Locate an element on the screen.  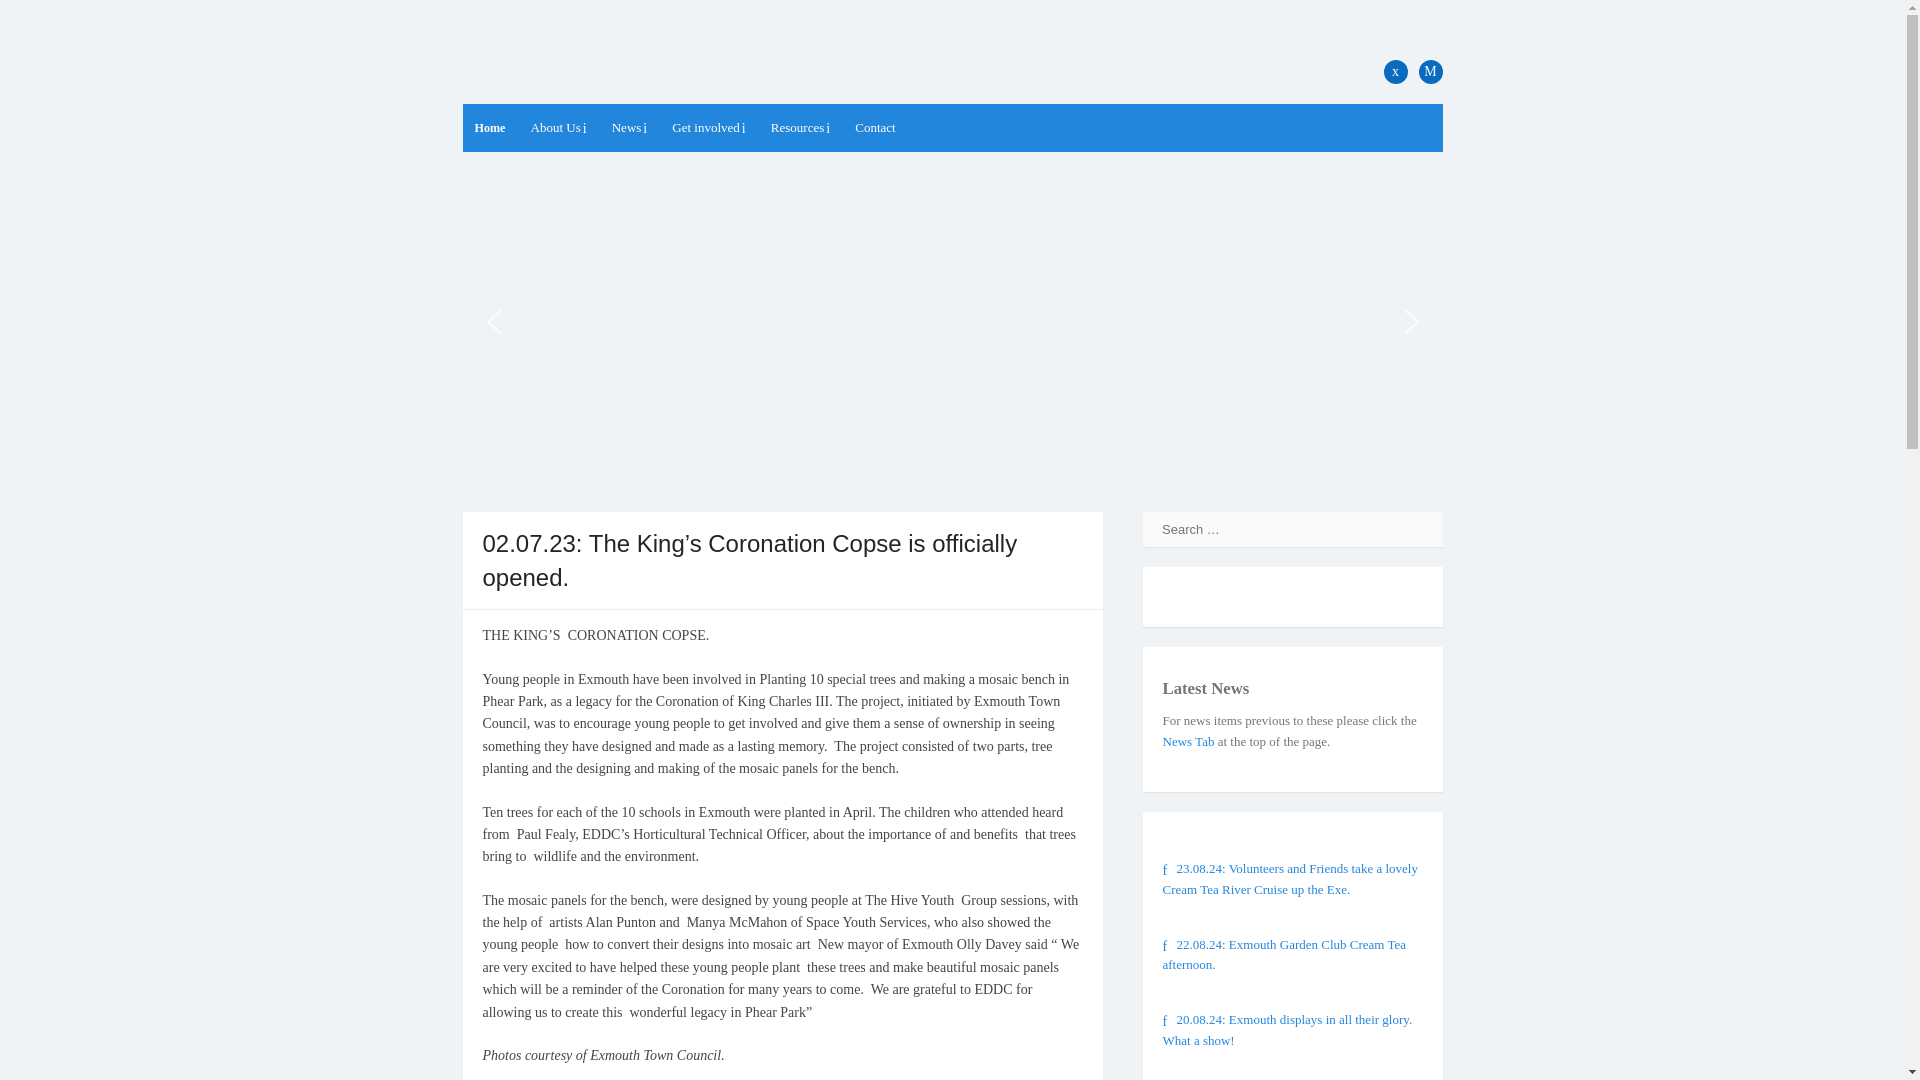
Resources is located at coordinates (800, 128).